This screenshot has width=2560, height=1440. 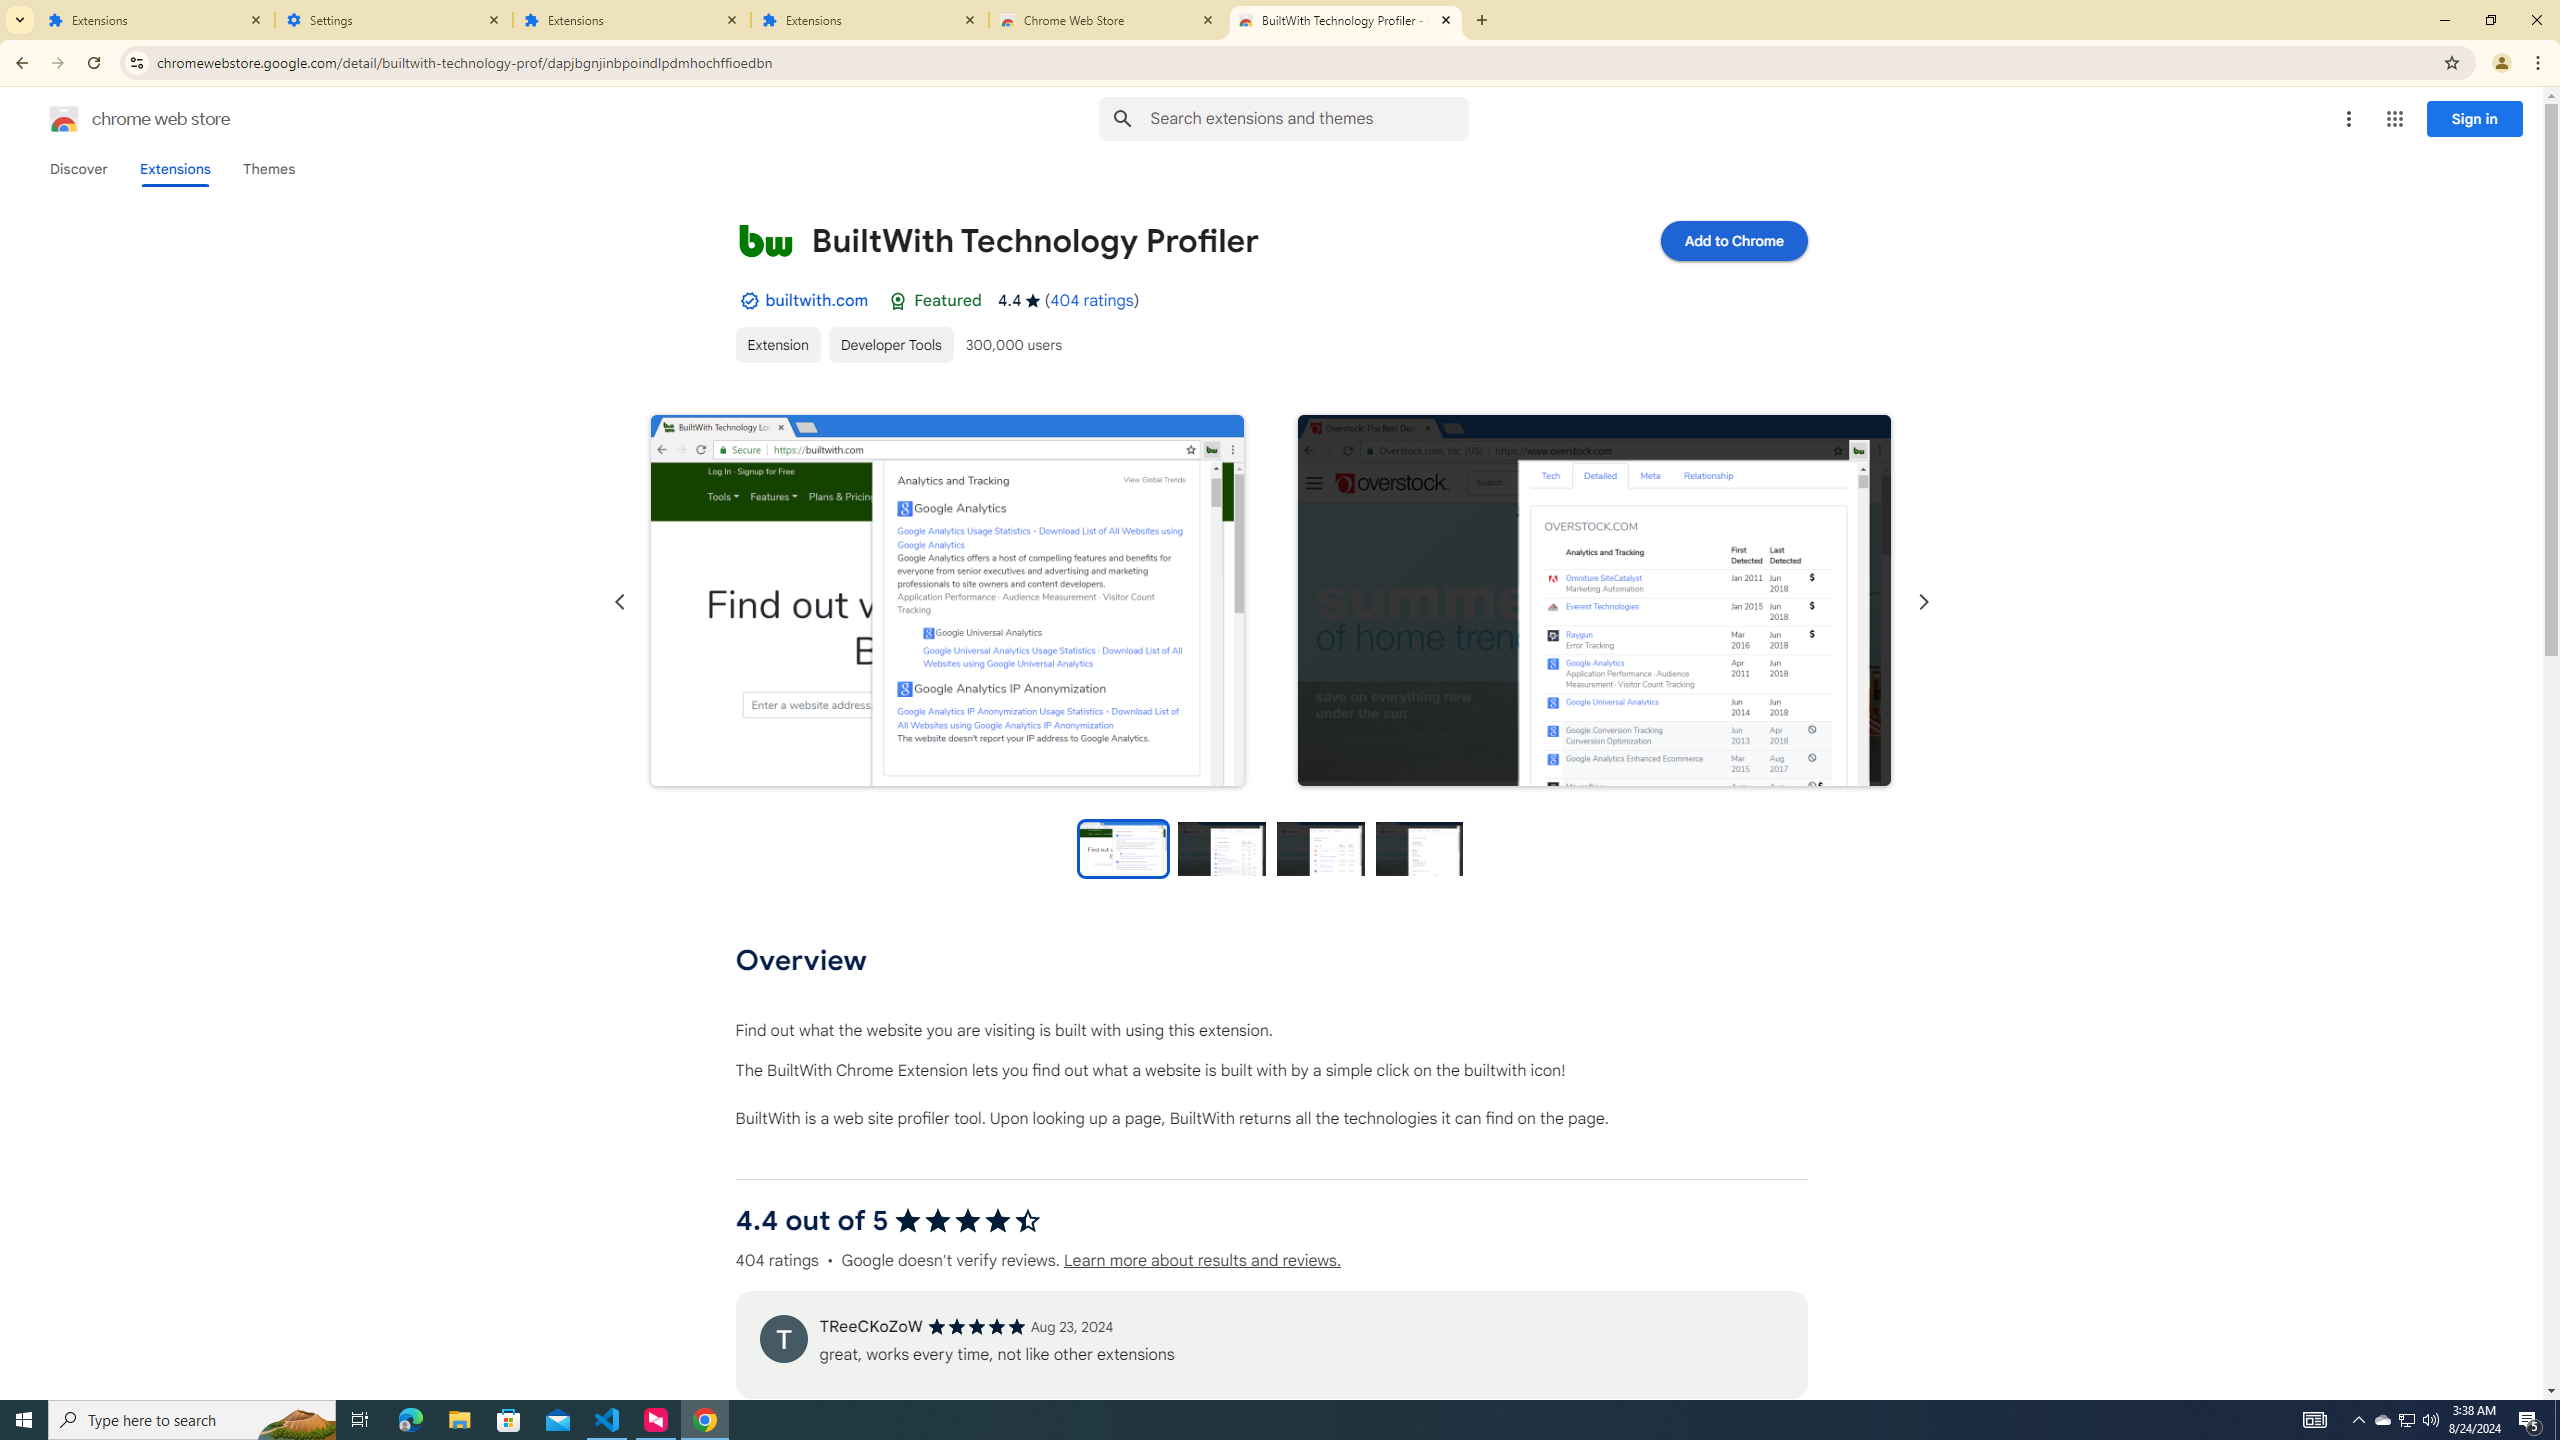 What do you see at coordinates (632, 20) in the screenshot?
I see `Extensions` at bounding box center [632, 20].